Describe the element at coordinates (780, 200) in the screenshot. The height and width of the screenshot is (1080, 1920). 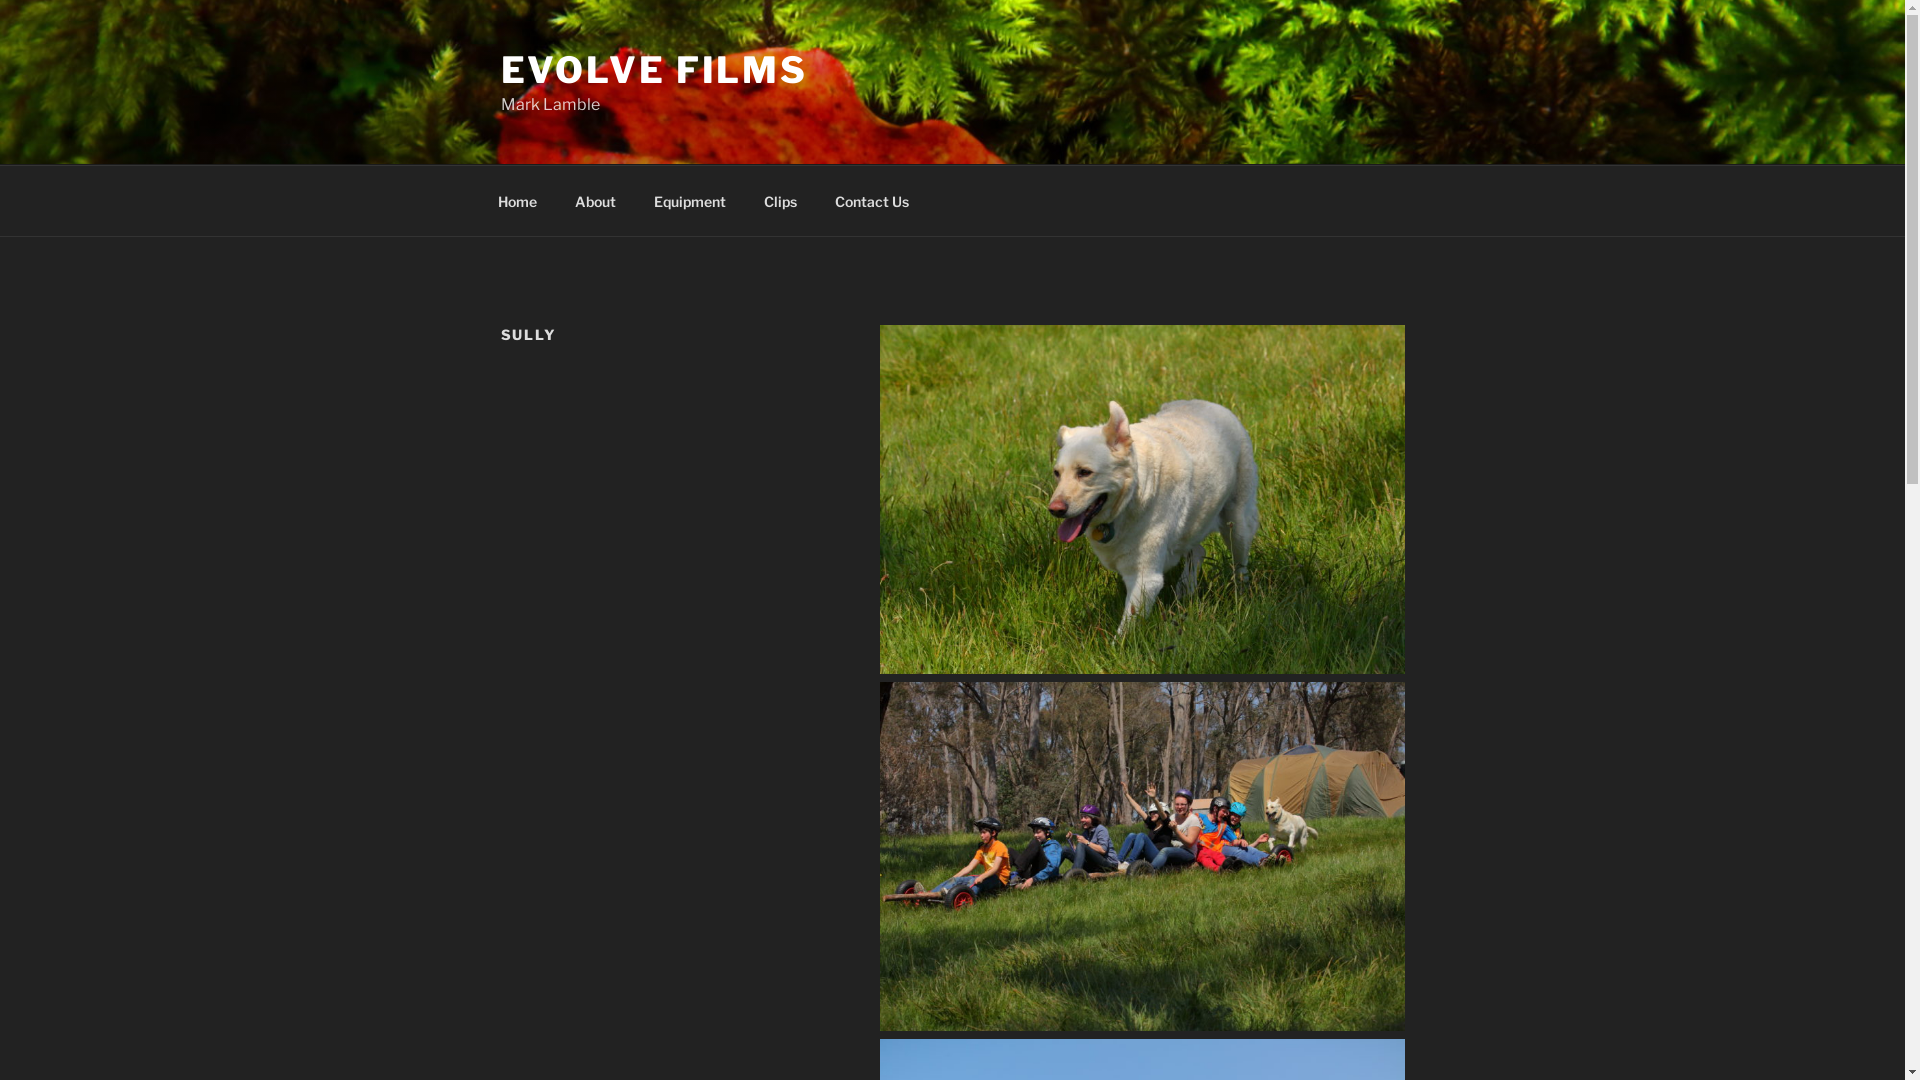
I see `Clips` at that location.